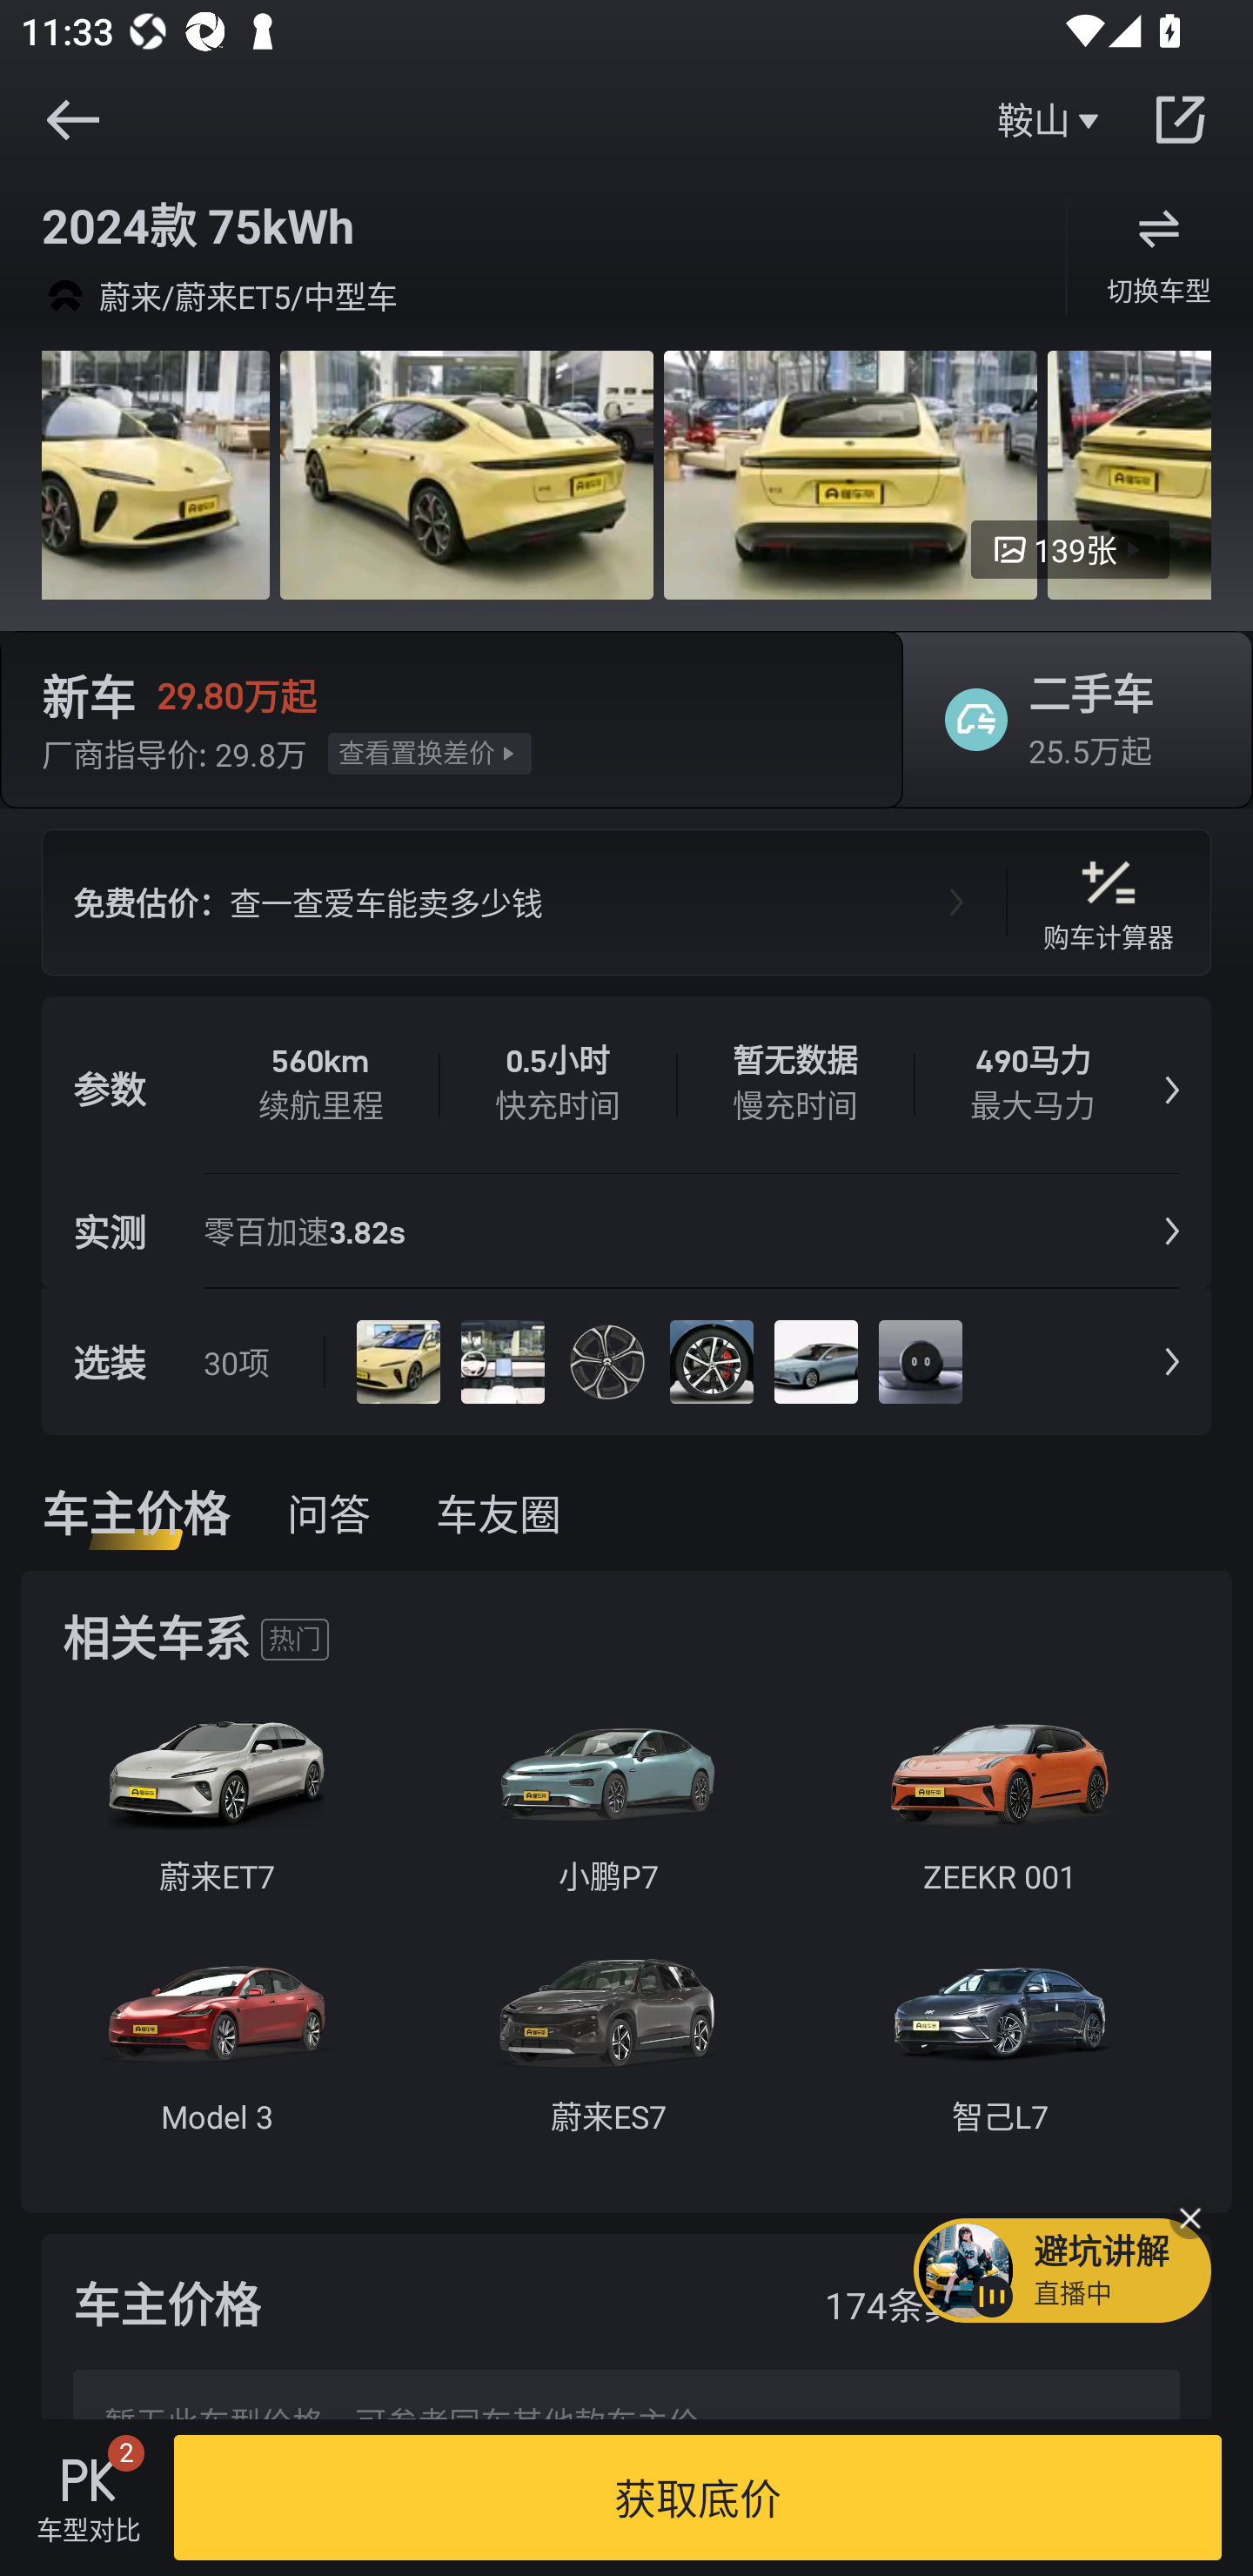  Describe the element at coordinates (524, 902) in the screenshot. I see `免费估价： 查一查爱车能卖多少钱` at that location.